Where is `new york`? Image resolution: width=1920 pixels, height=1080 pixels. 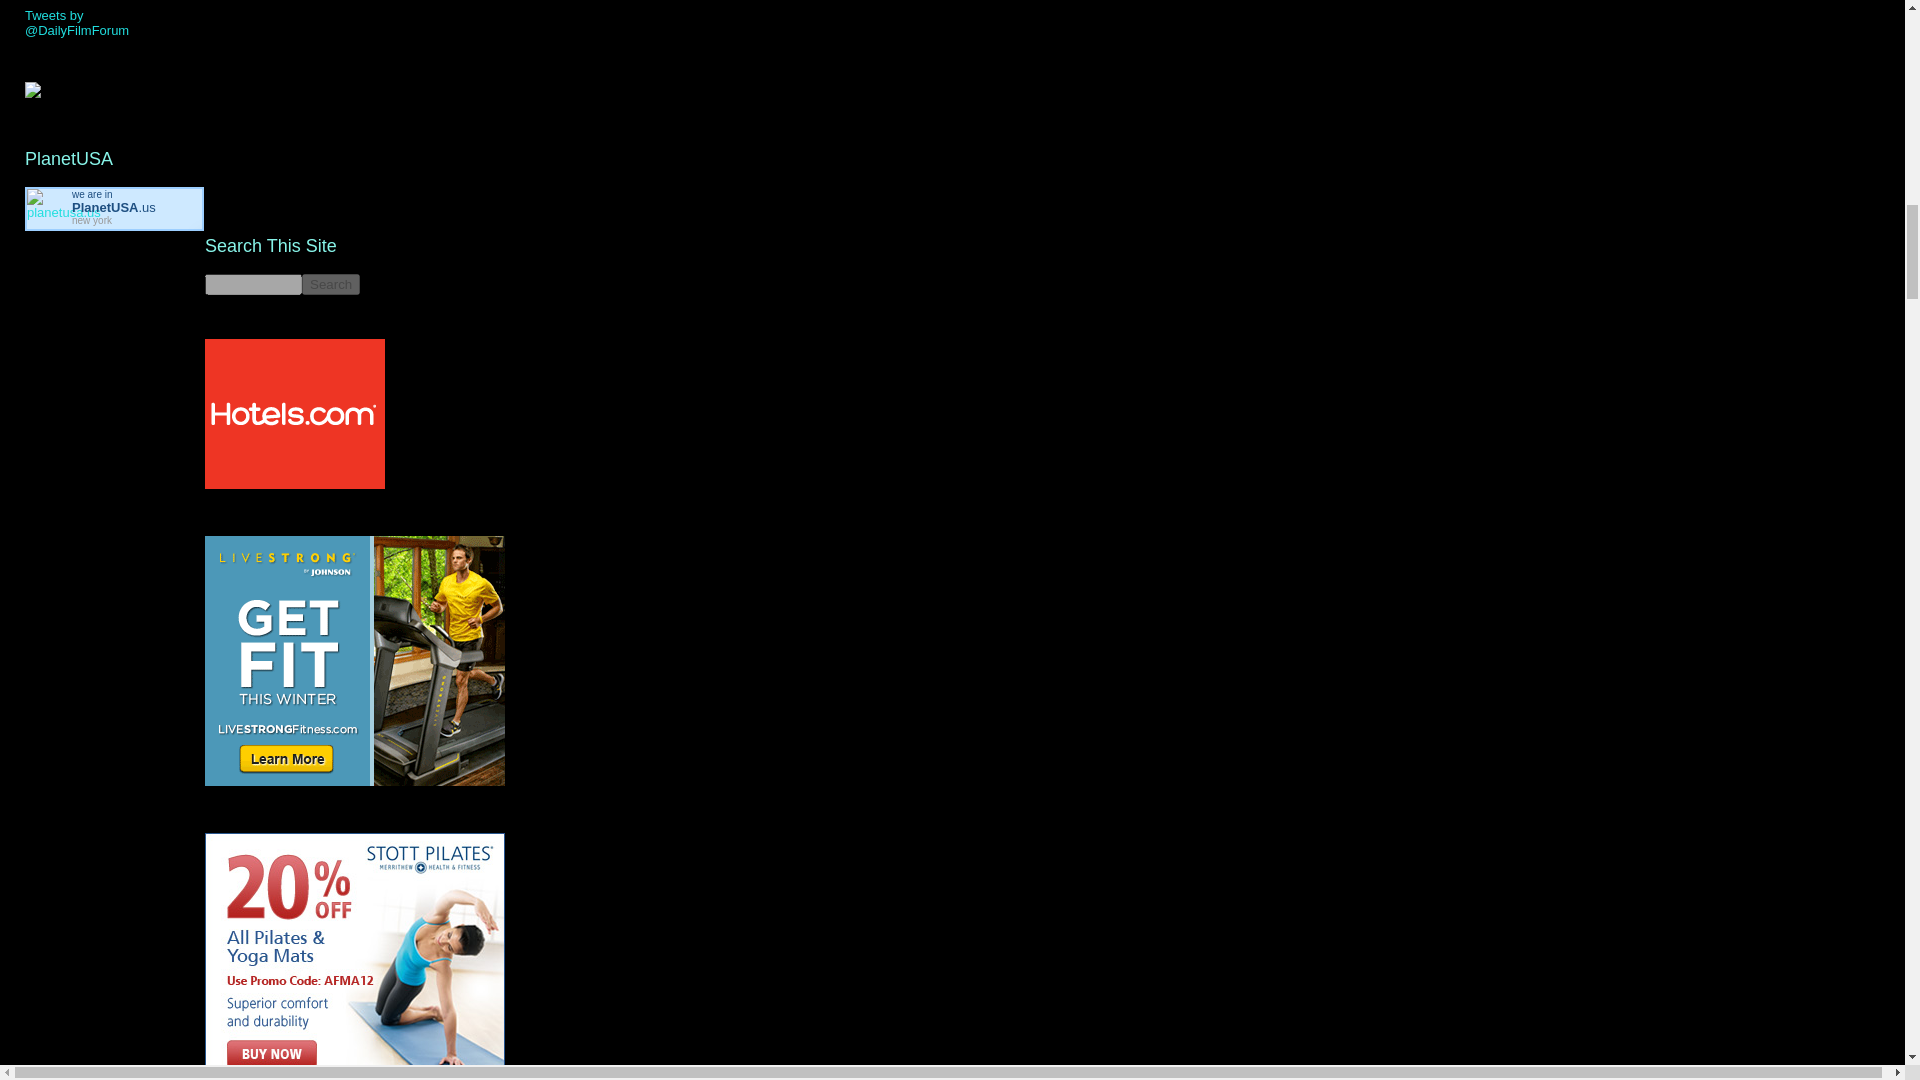
new york is located at coordinates (114, 206).